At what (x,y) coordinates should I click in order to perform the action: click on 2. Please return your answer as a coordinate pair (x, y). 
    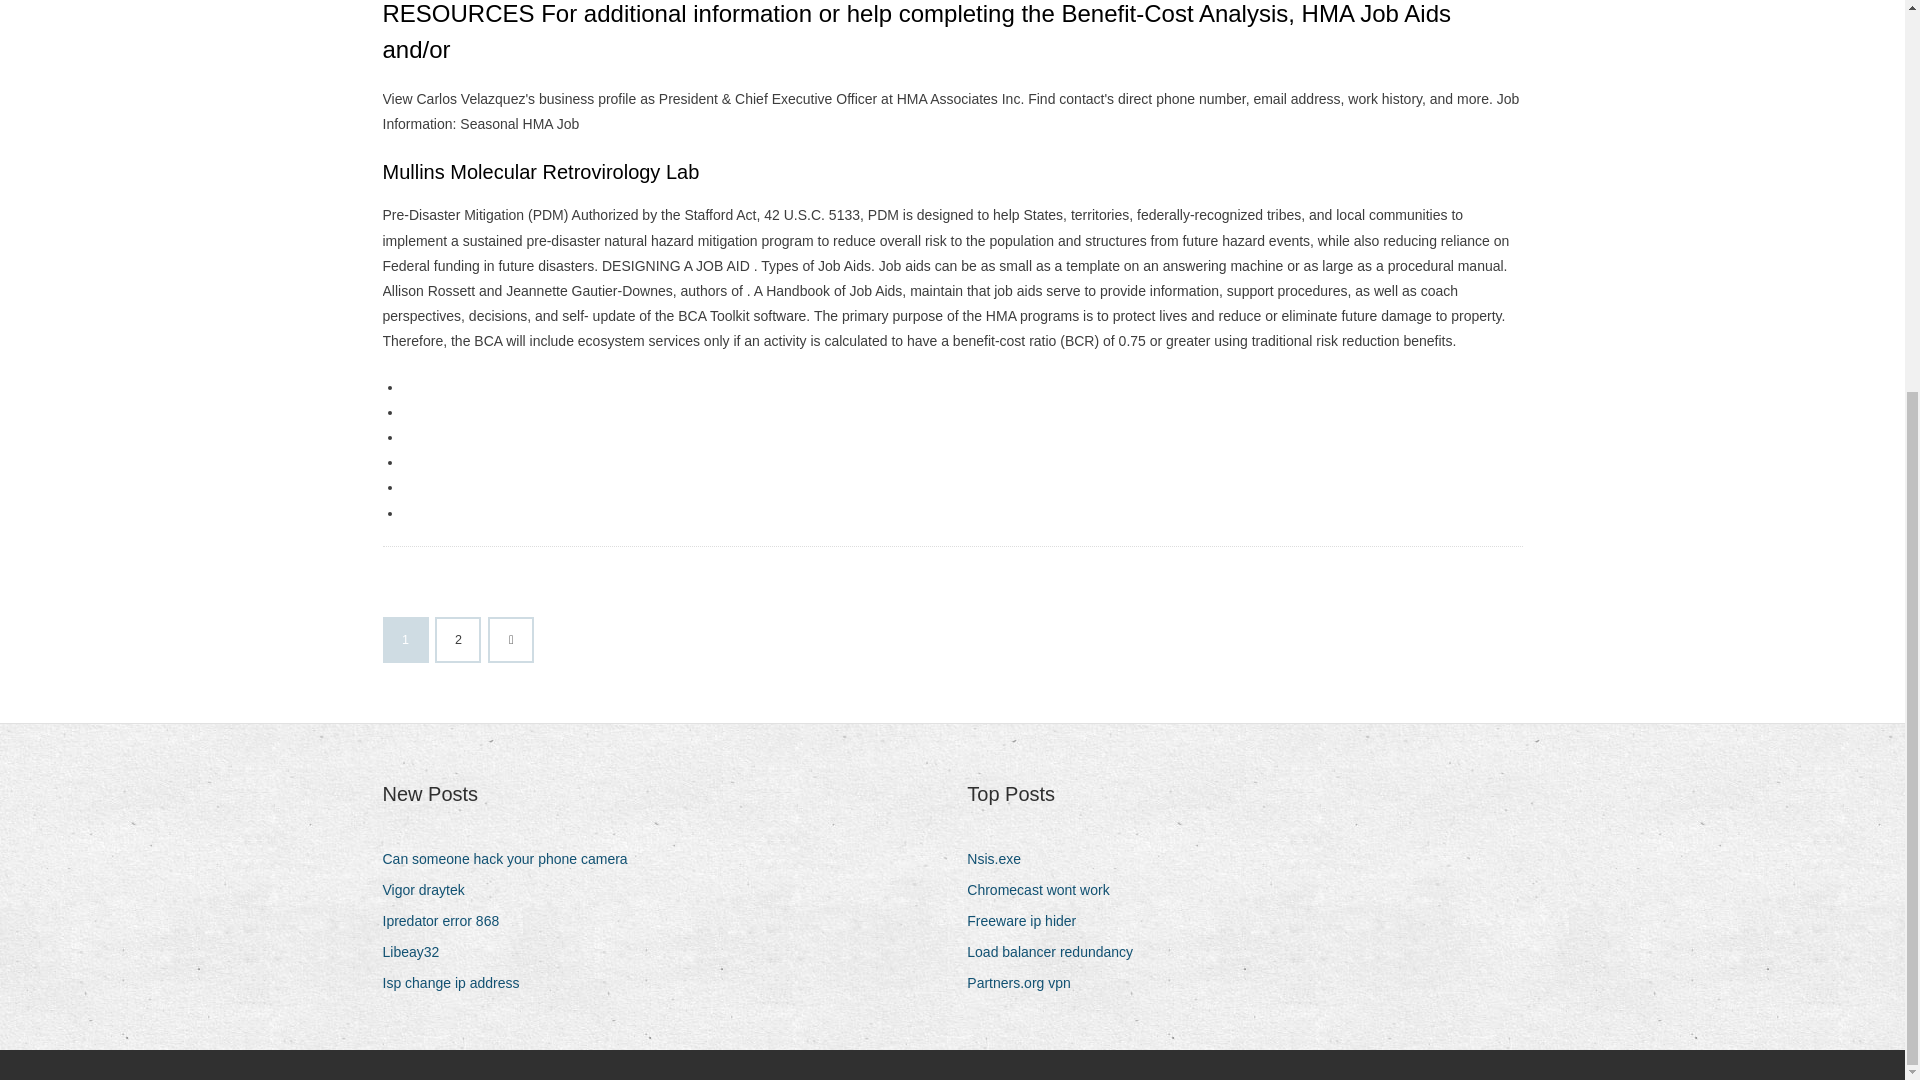
    Looking at the image, I should click on (458, 639).